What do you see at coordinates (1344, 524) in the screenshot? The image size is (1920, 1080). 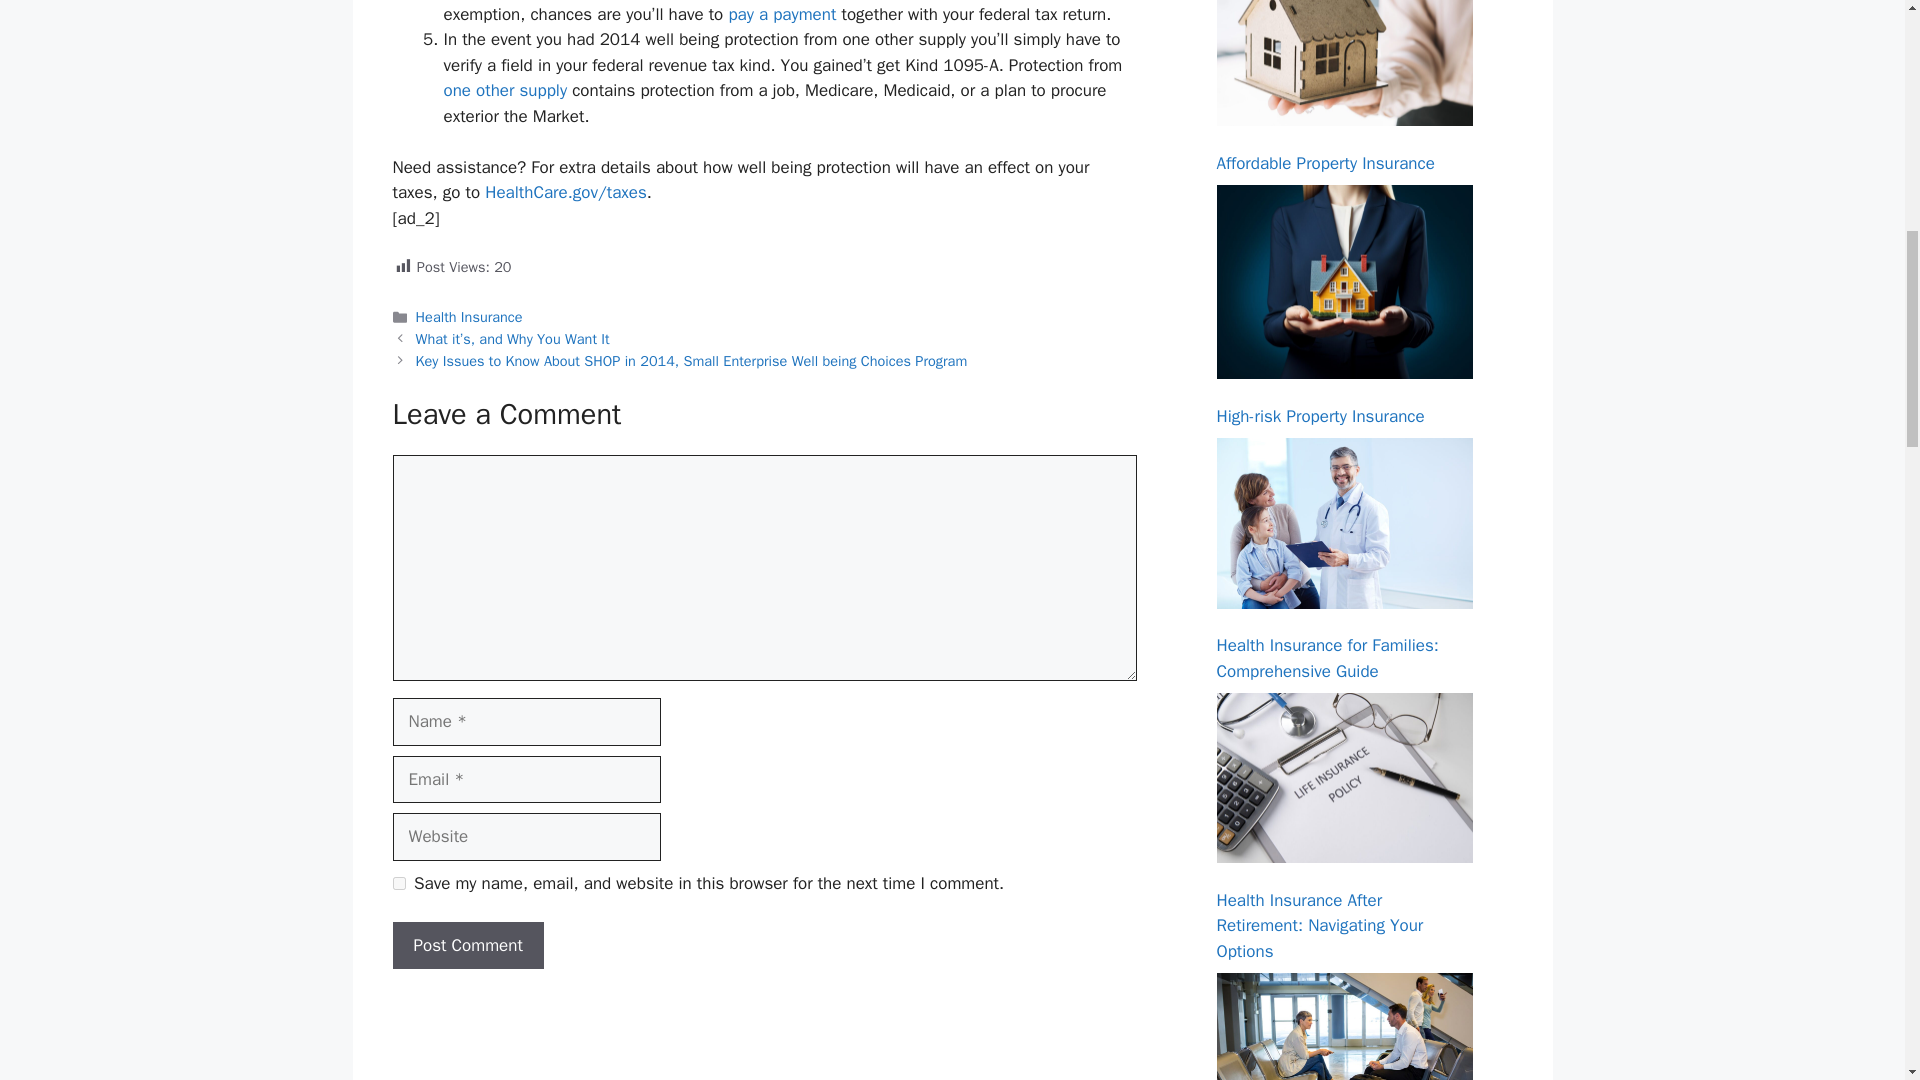 I see `Health Insurance for Families: Comprehensive Guide` at bounding box center [1344, 524].